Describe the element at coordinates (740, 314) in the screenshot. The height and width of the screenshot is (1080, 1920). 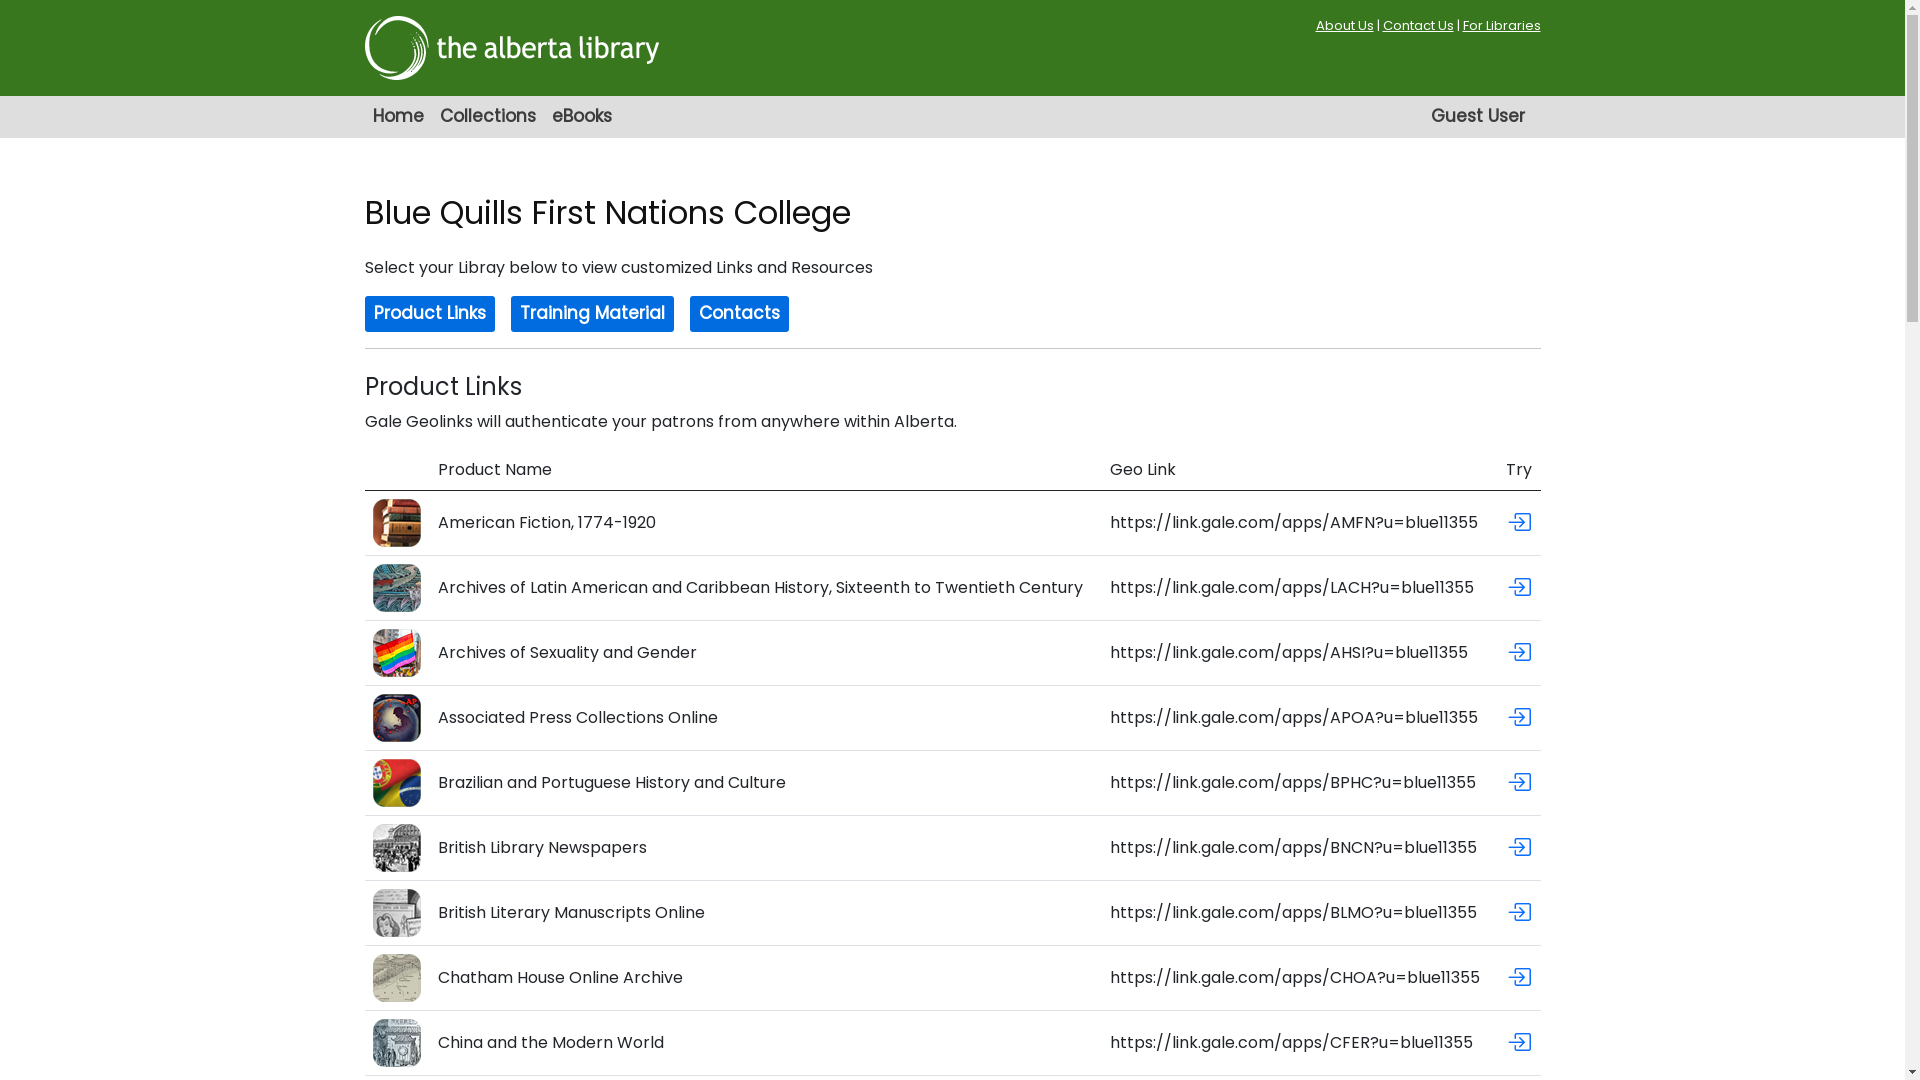
I see `Contacts` at that location.